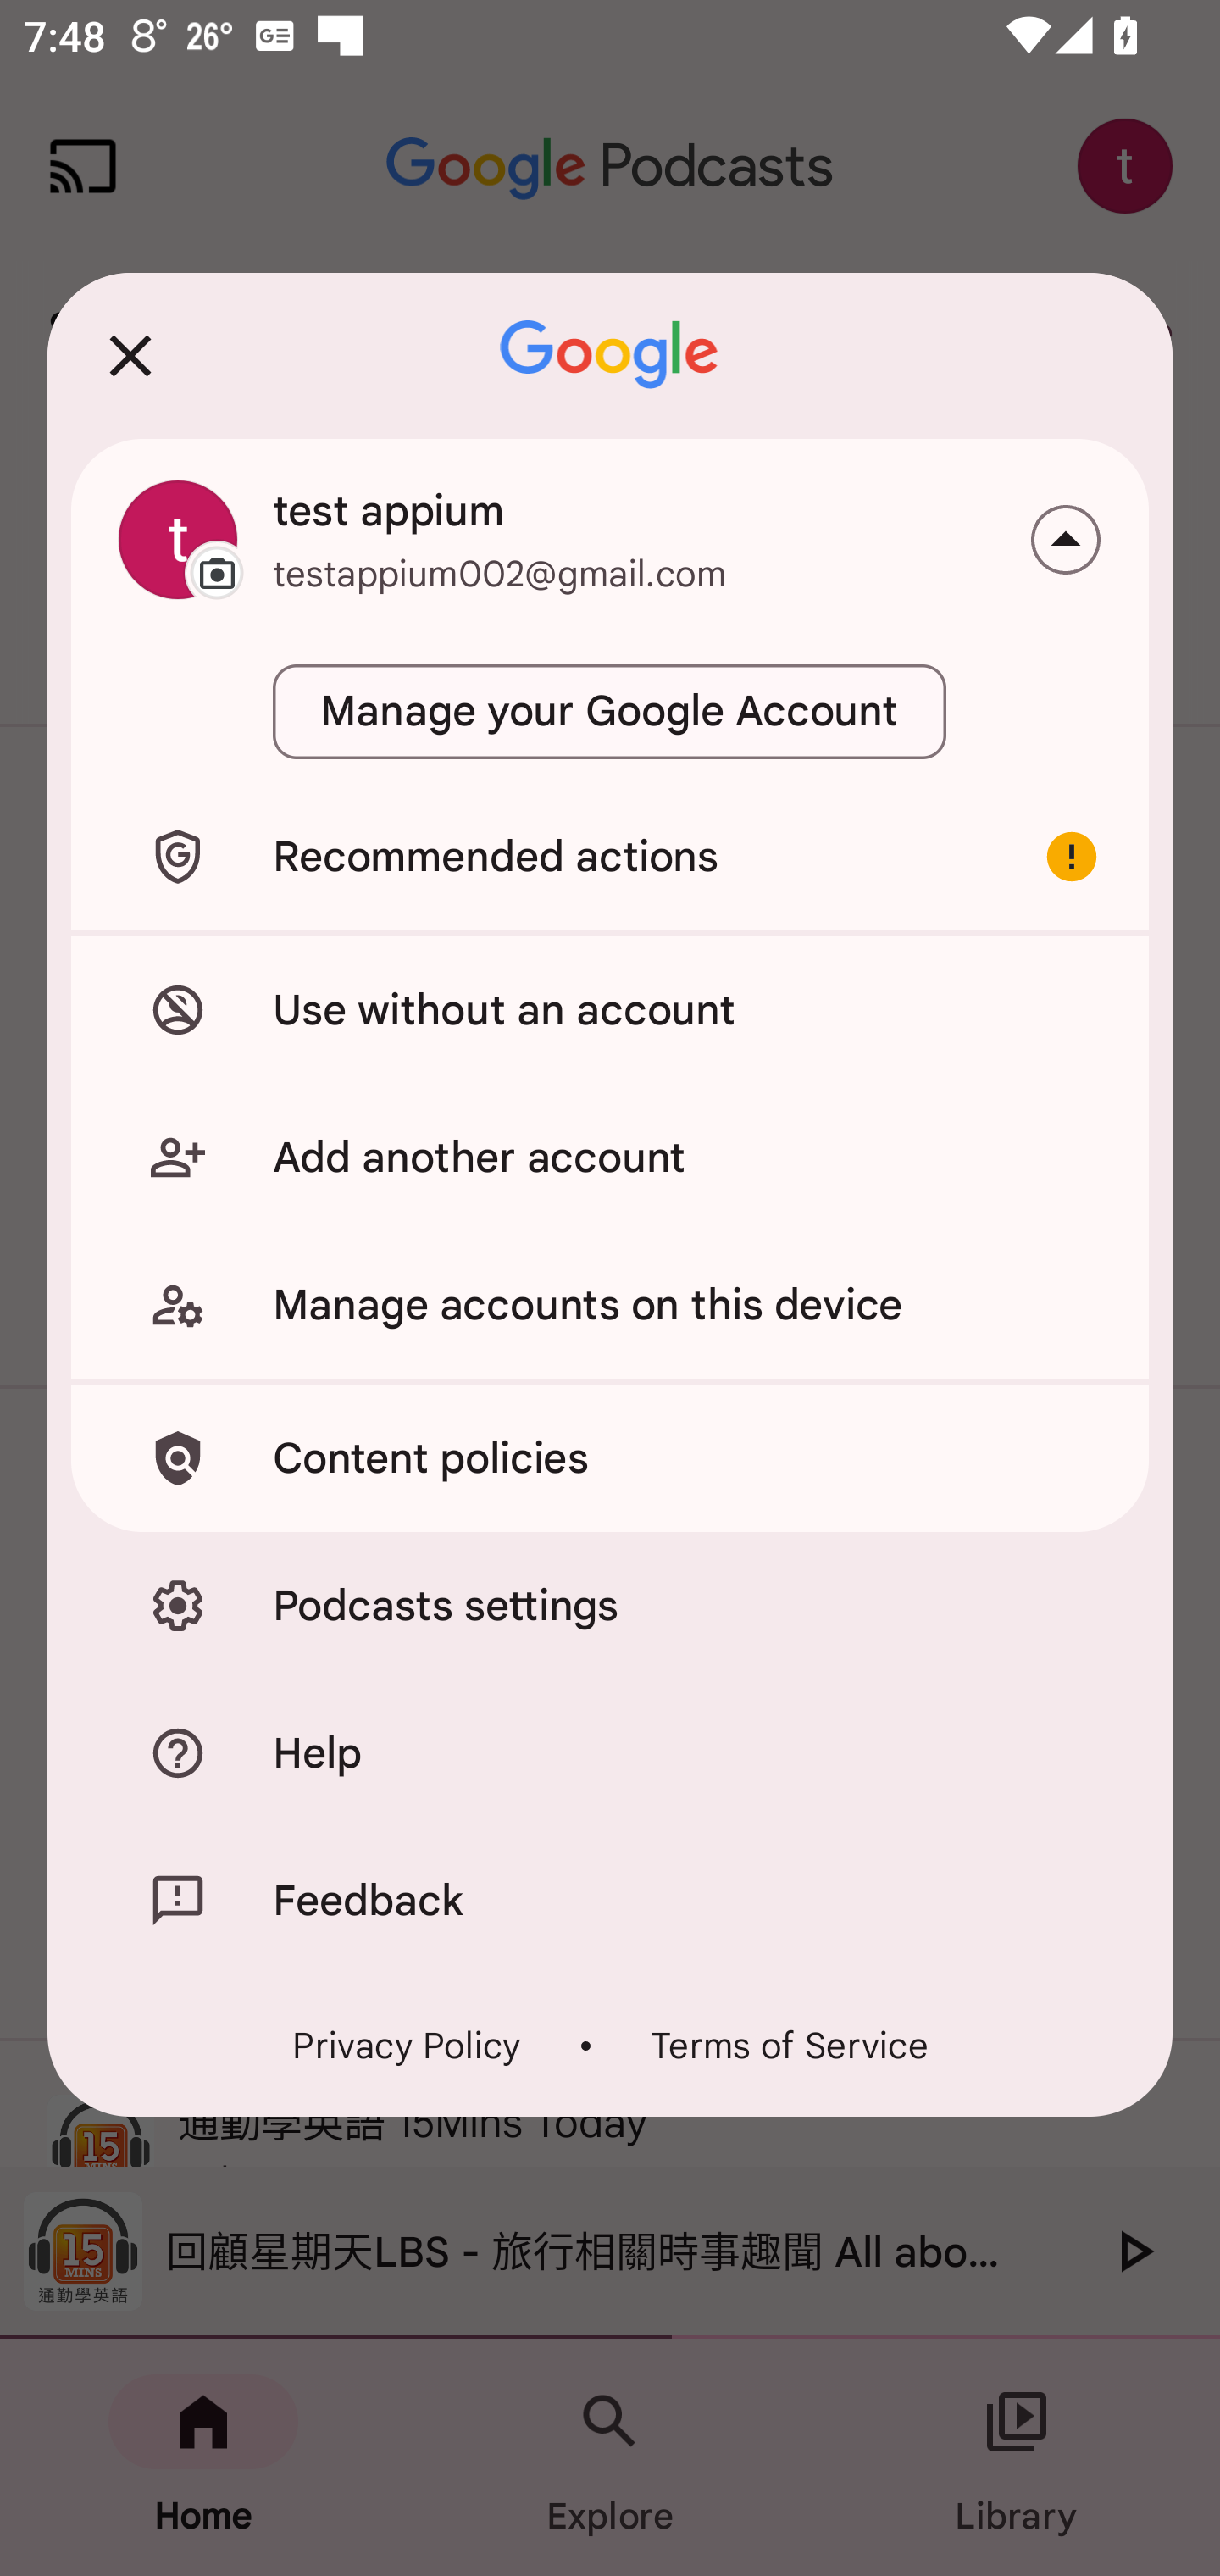 The width and height of the screenshot is (1220, 2576). I want to click on Close, so click(130, 355).